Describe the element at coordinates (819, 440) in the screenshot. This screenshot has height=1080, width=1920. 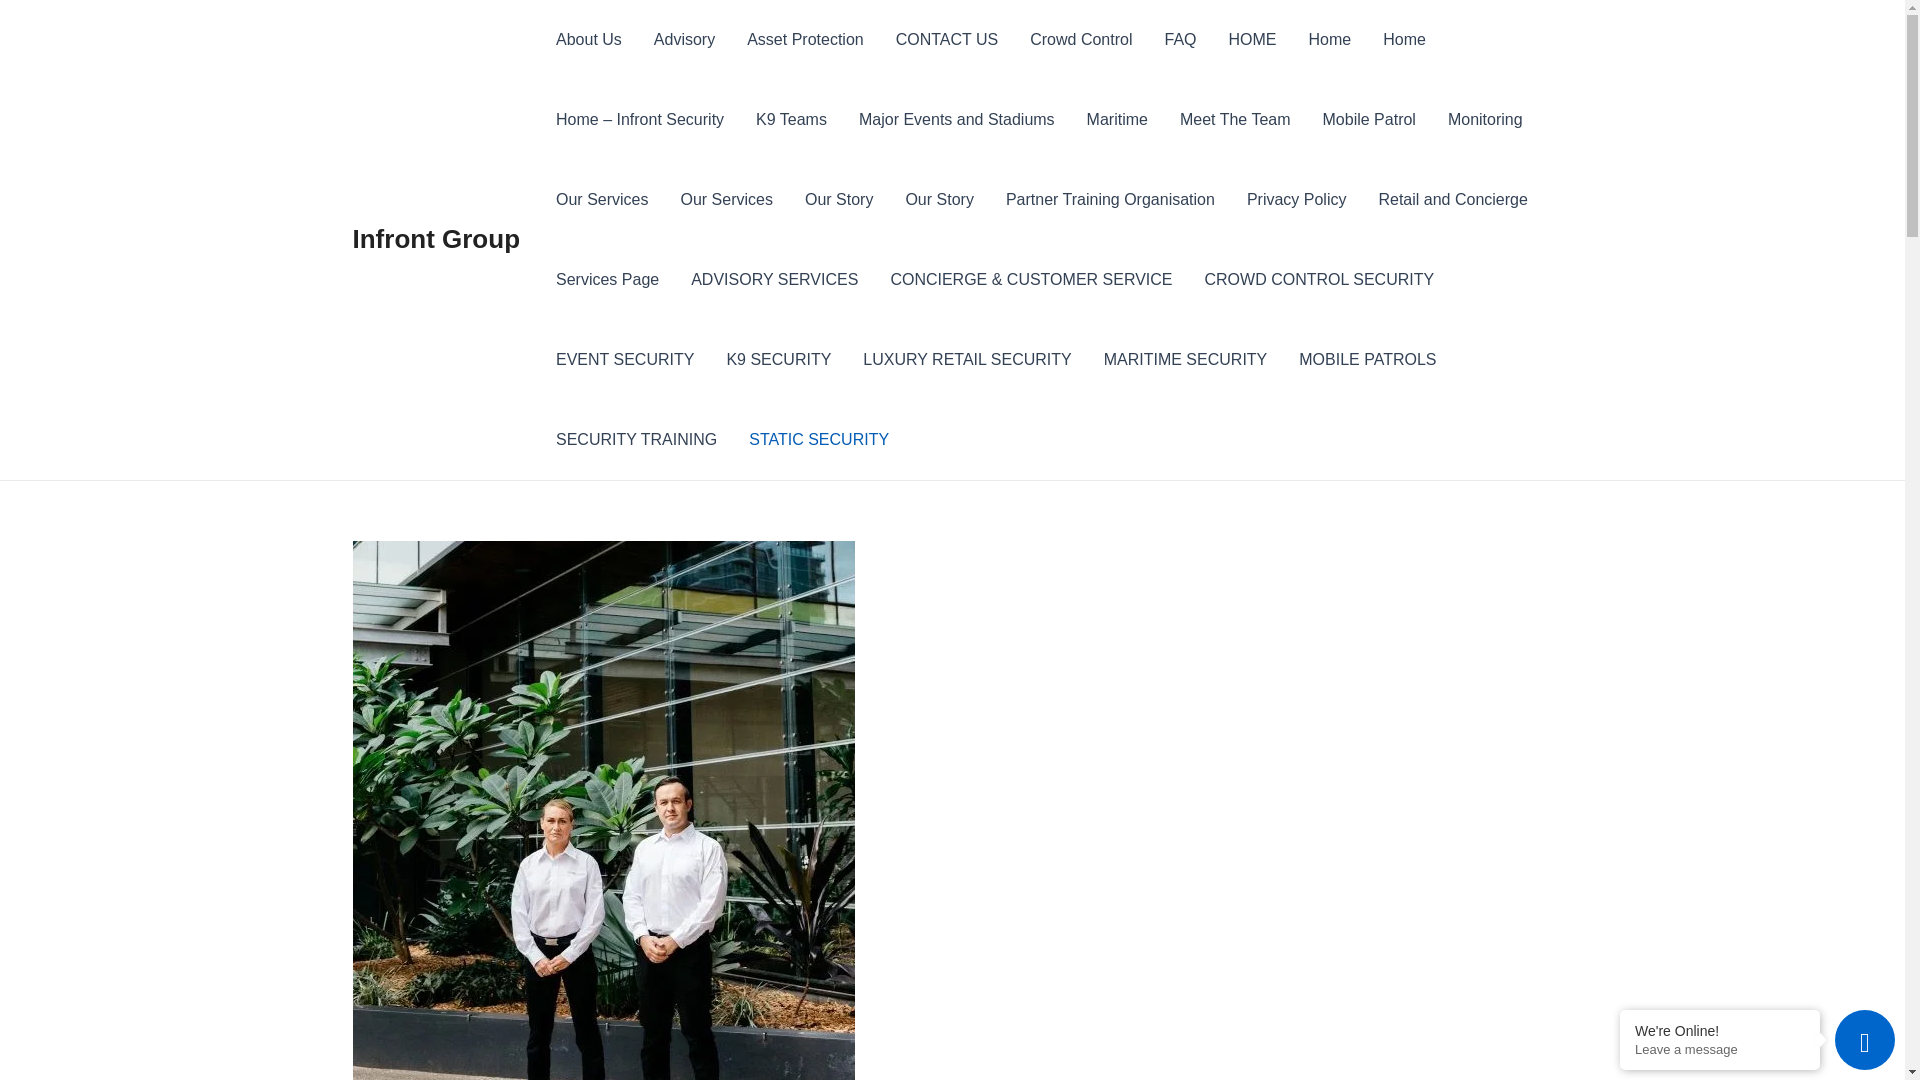
I see `STATIC SECURITY` at that location.